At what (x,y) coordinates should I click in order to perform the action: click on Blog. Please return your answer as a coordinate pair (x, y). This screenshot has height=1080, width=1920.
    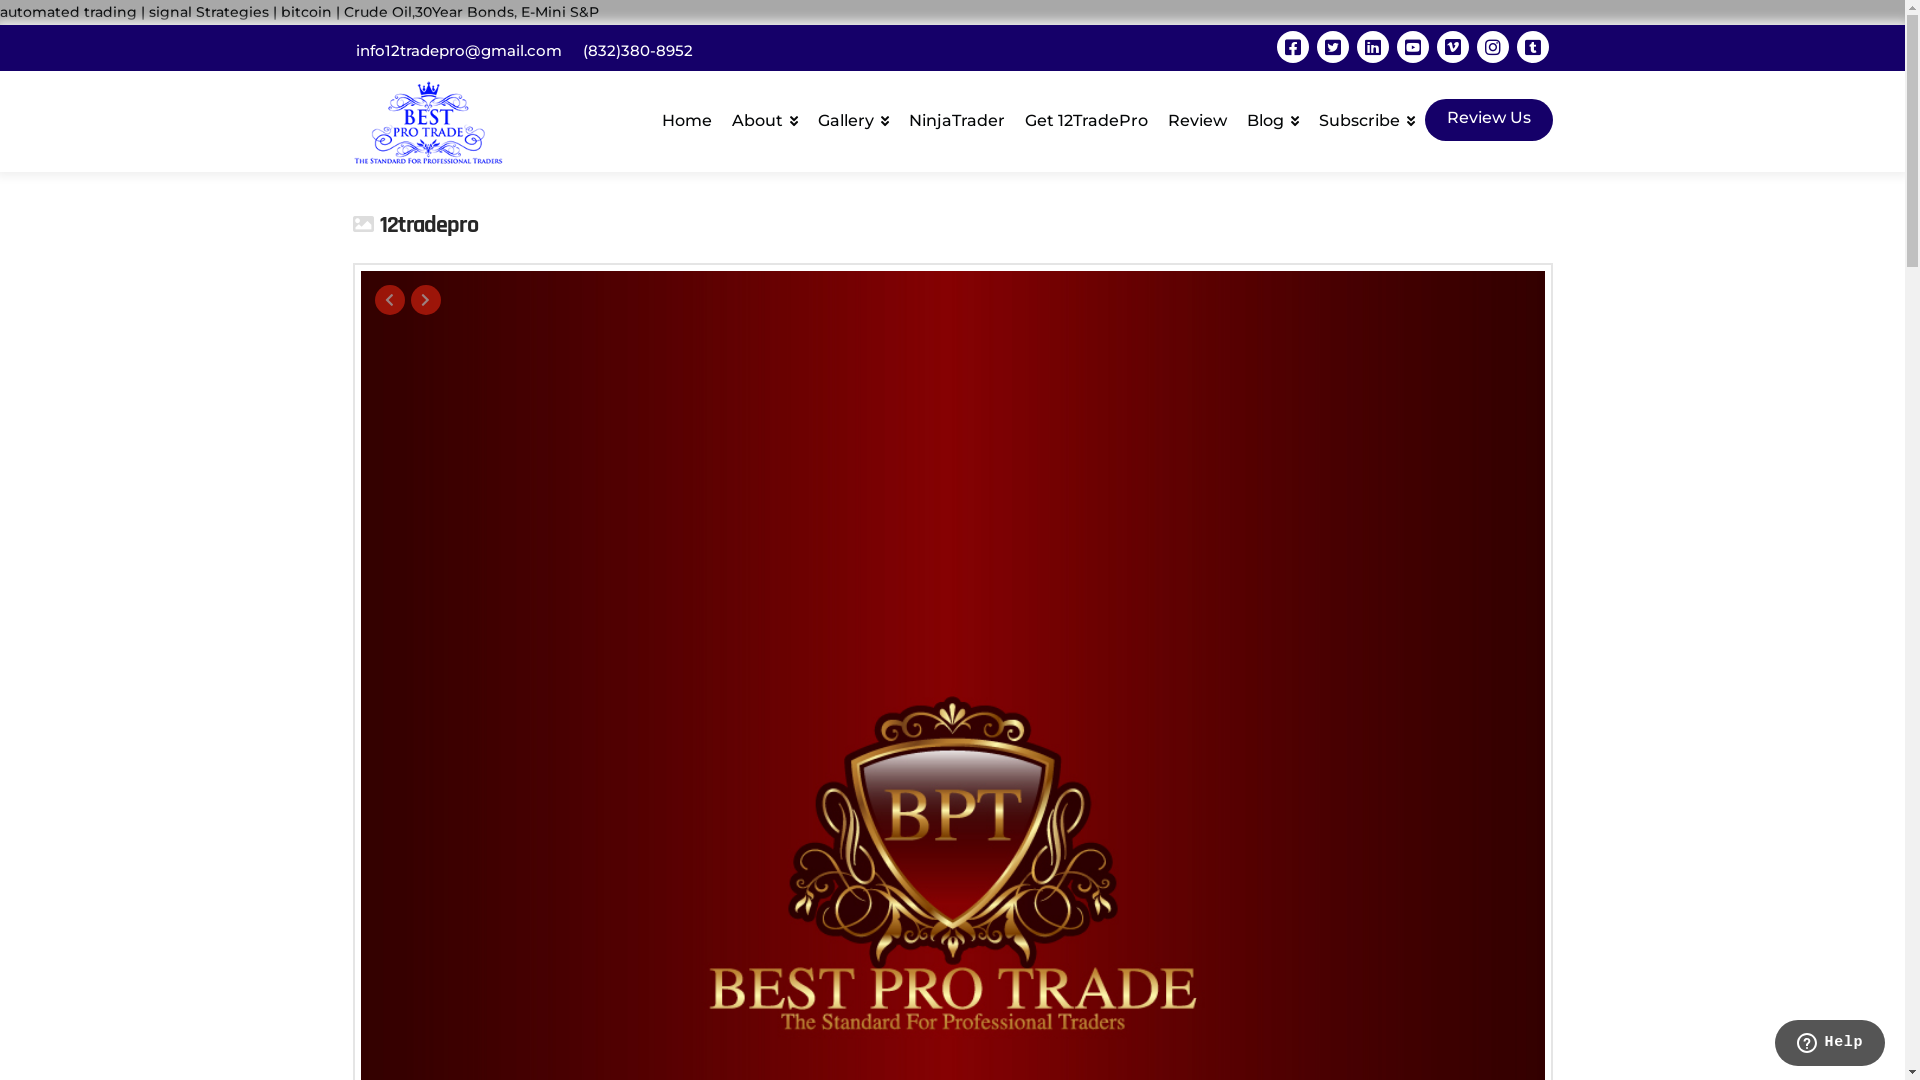
    Looking at the image, I should click on (1272, 116).